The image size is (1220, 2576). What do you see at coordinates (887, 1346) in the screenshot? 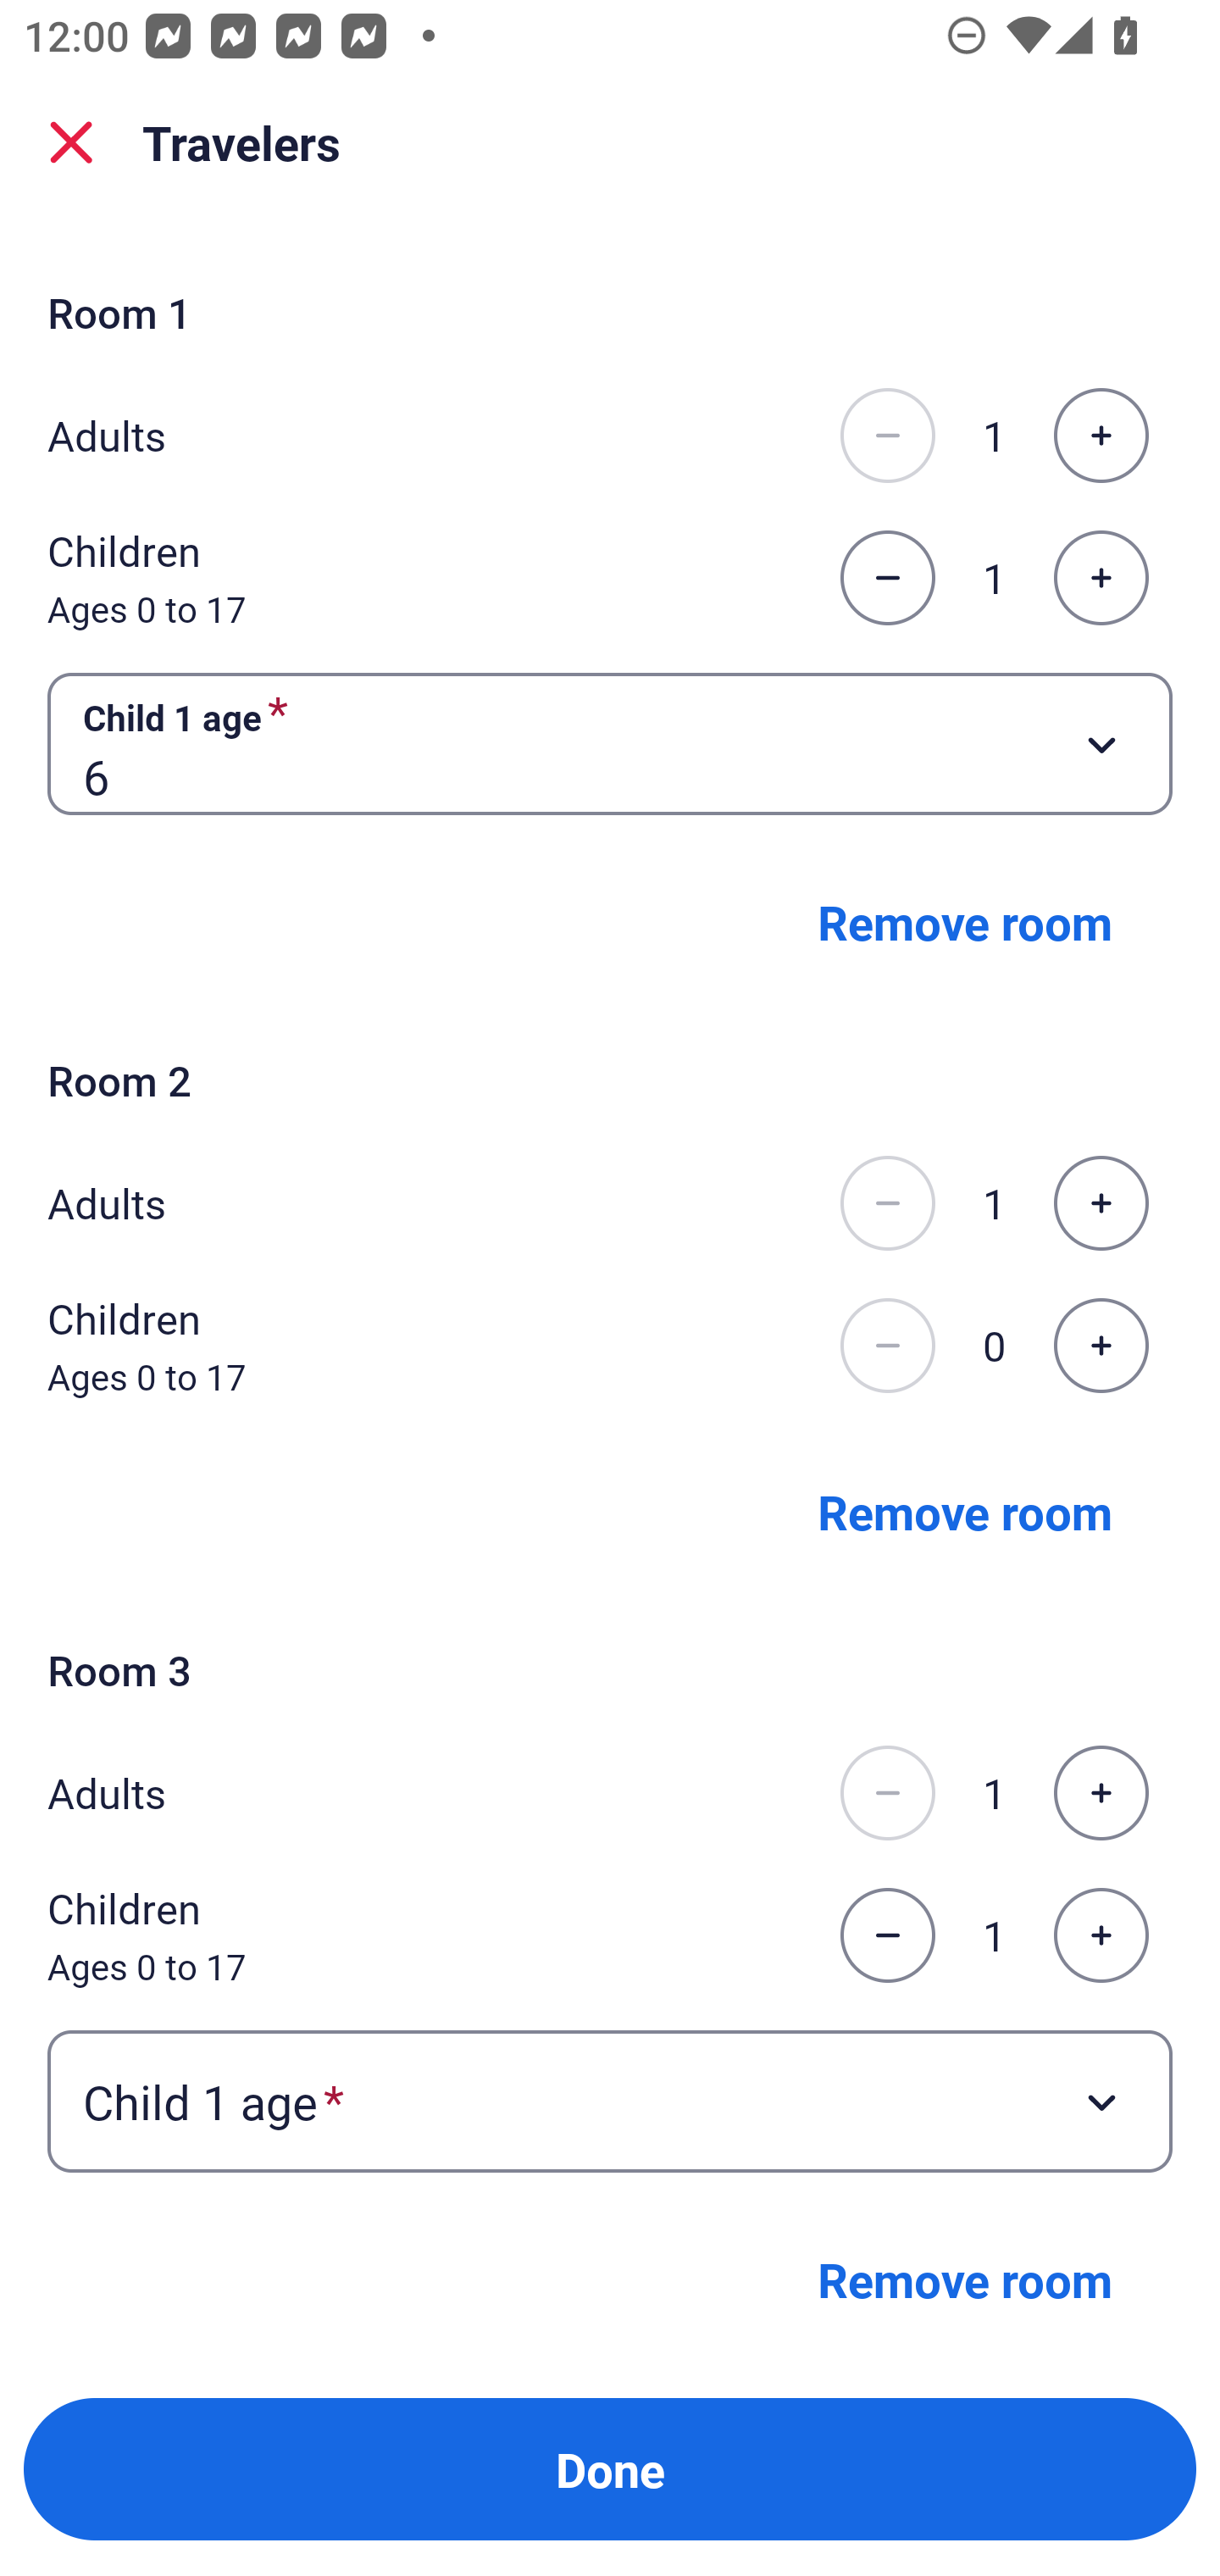
I see `Decrease the number of children` at bounding box center [887, 1346].